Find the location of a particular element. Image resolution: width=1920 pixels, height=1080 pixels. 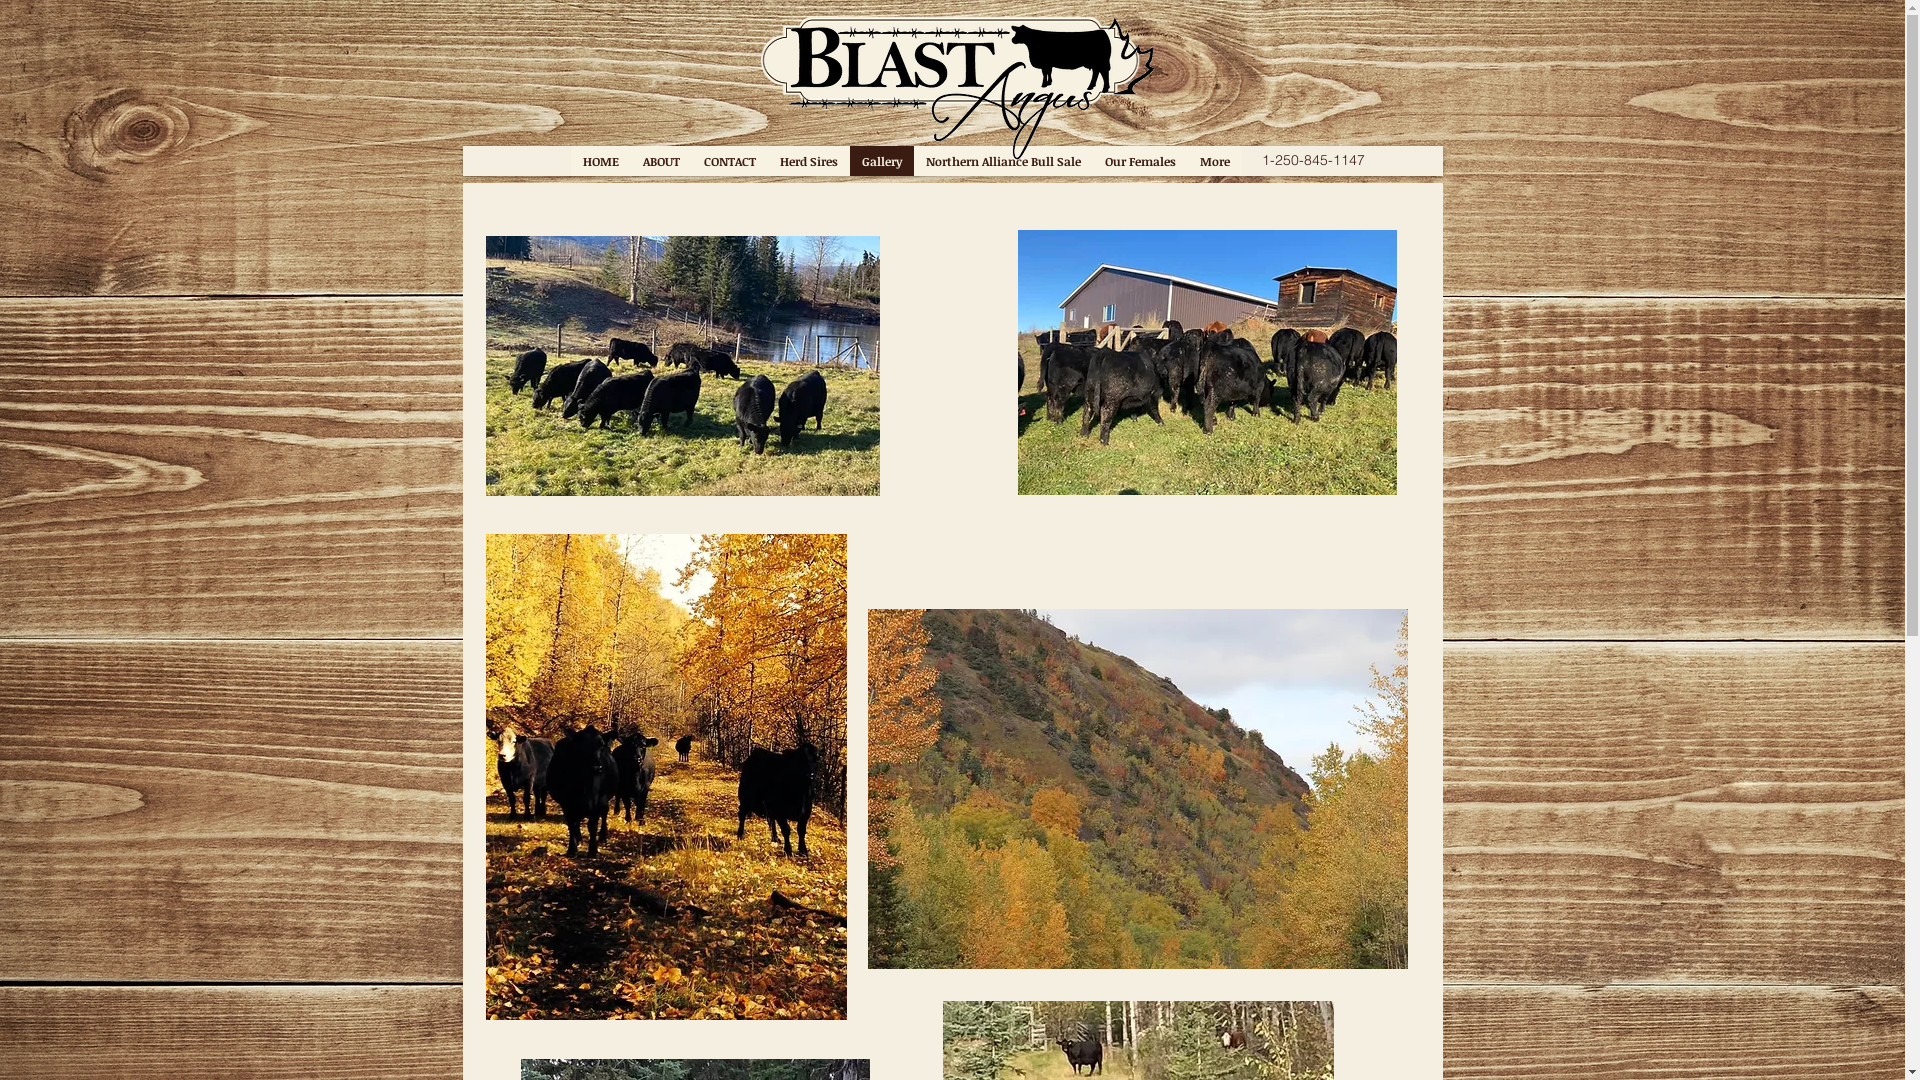

Northern Alliance Bull Sale is located at coordinates (1004, 161).